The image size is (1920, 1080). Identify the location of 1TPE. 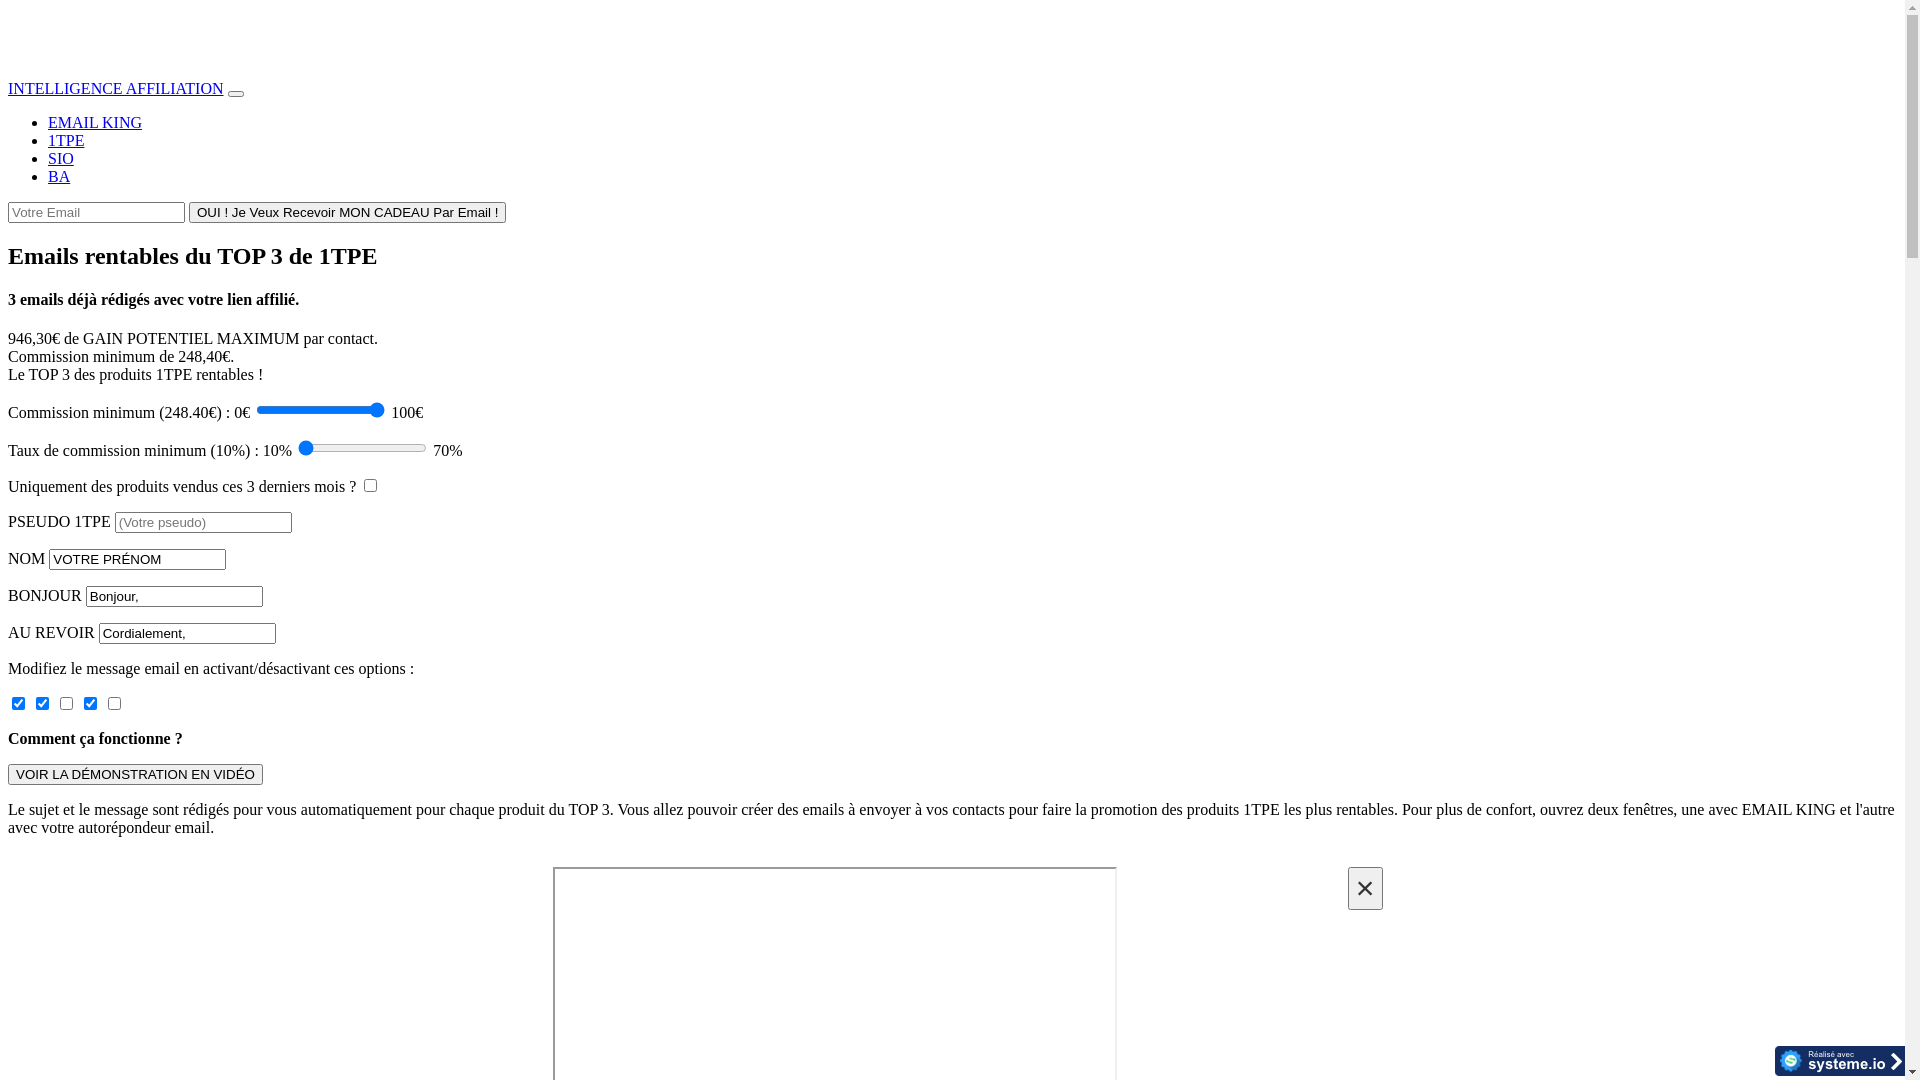
(66, 140).